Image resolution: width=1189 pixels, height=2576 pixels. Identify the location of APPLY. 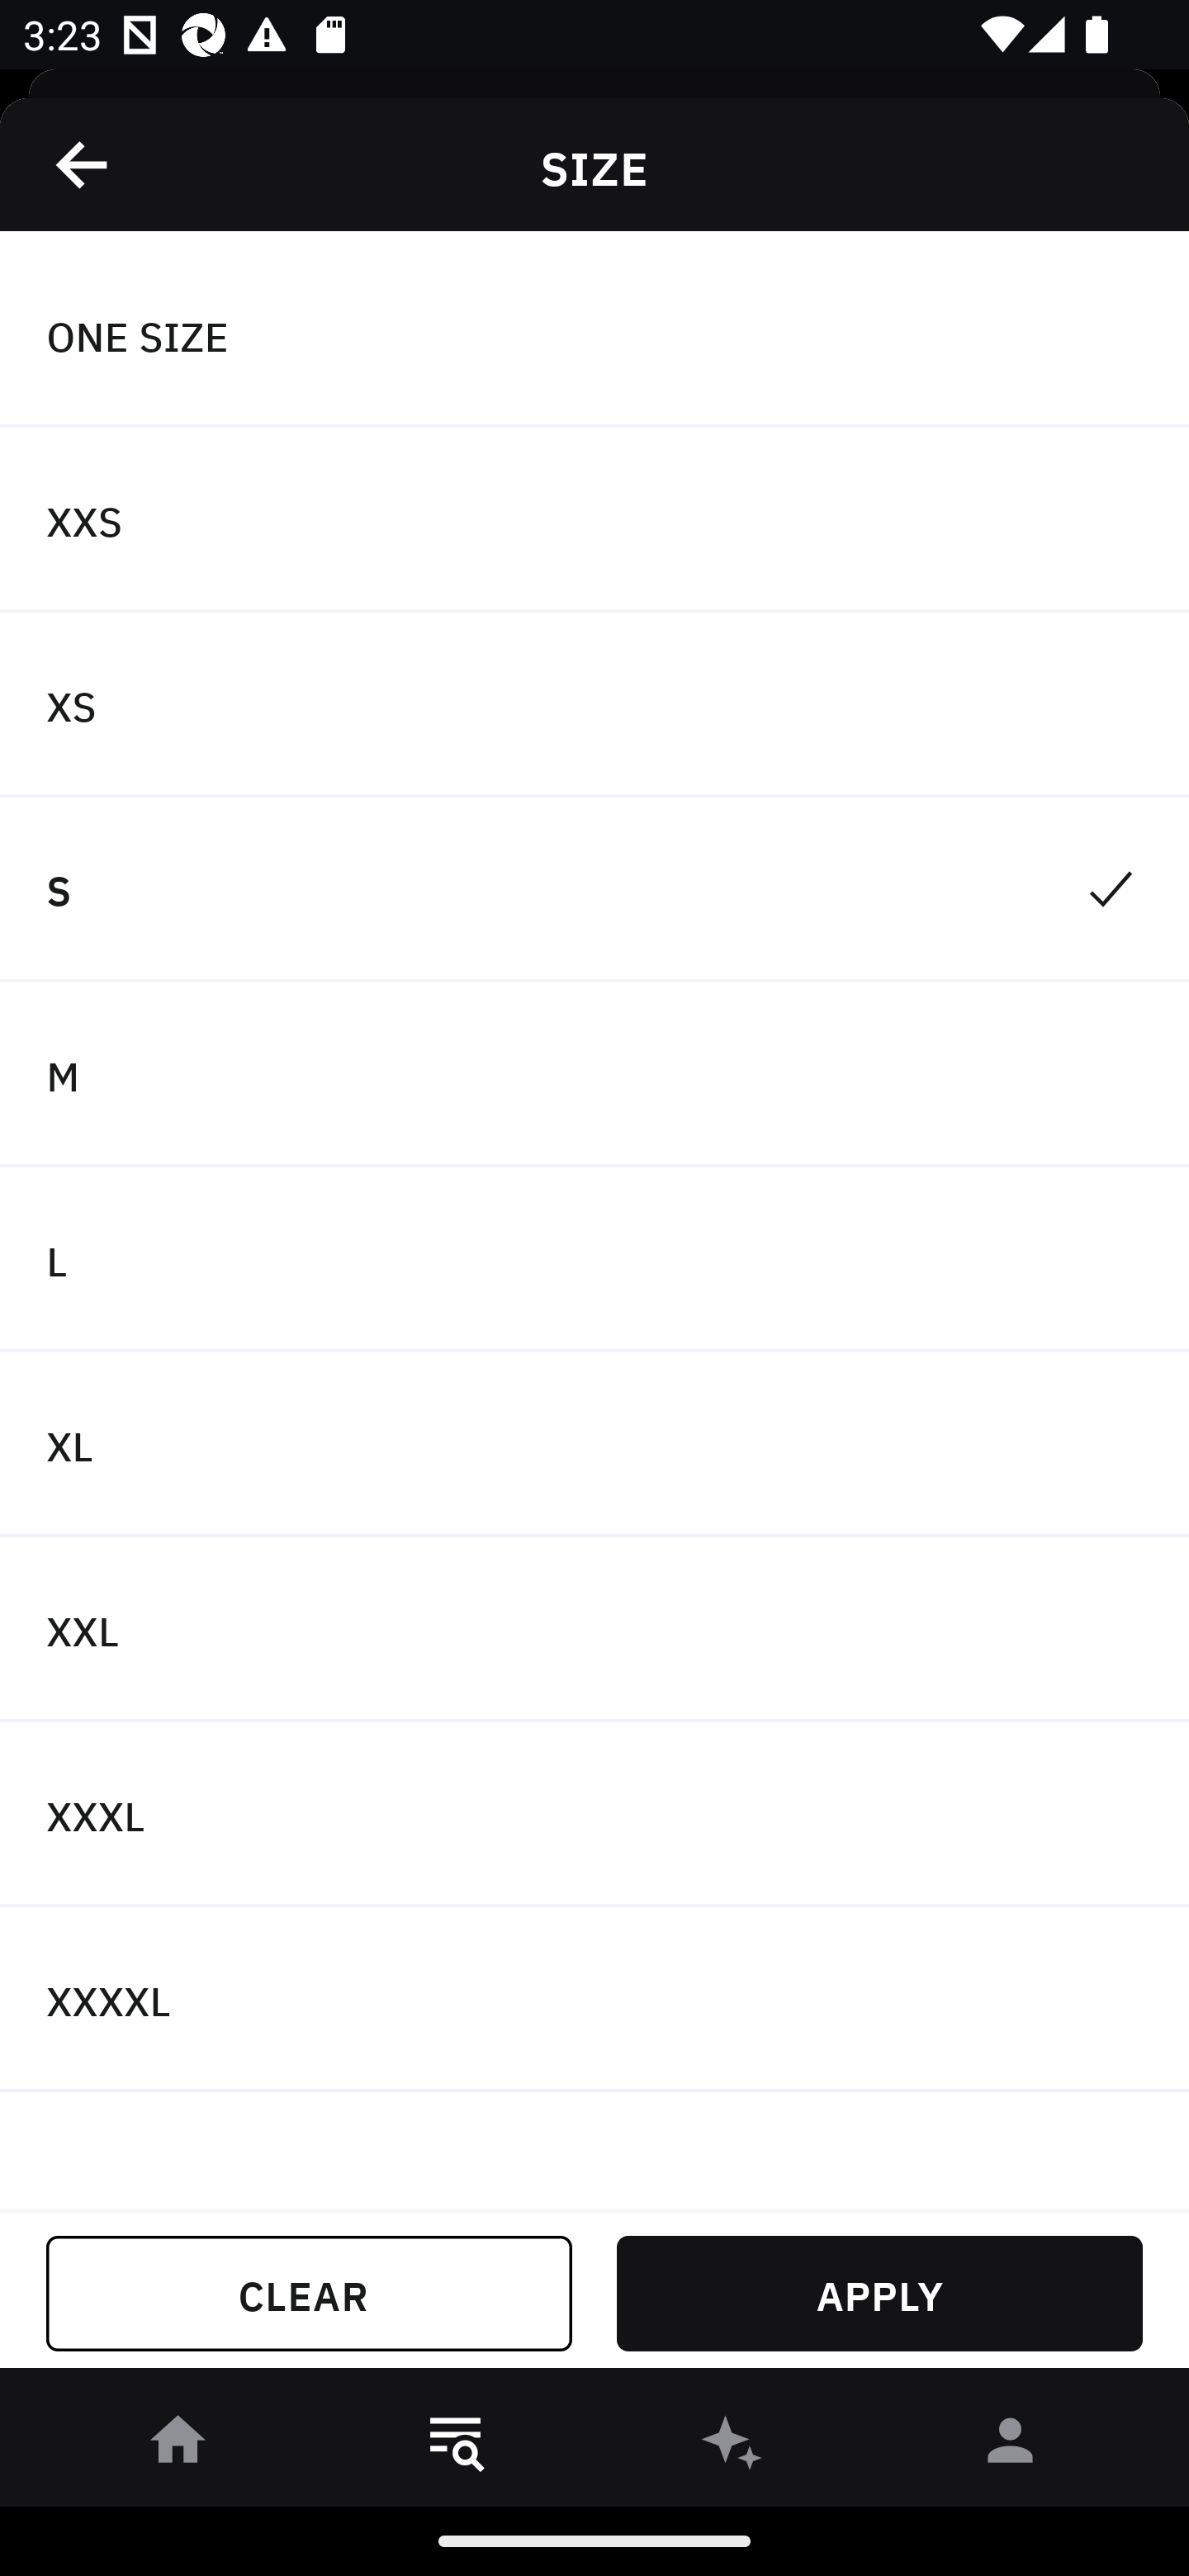
(879, 2294).